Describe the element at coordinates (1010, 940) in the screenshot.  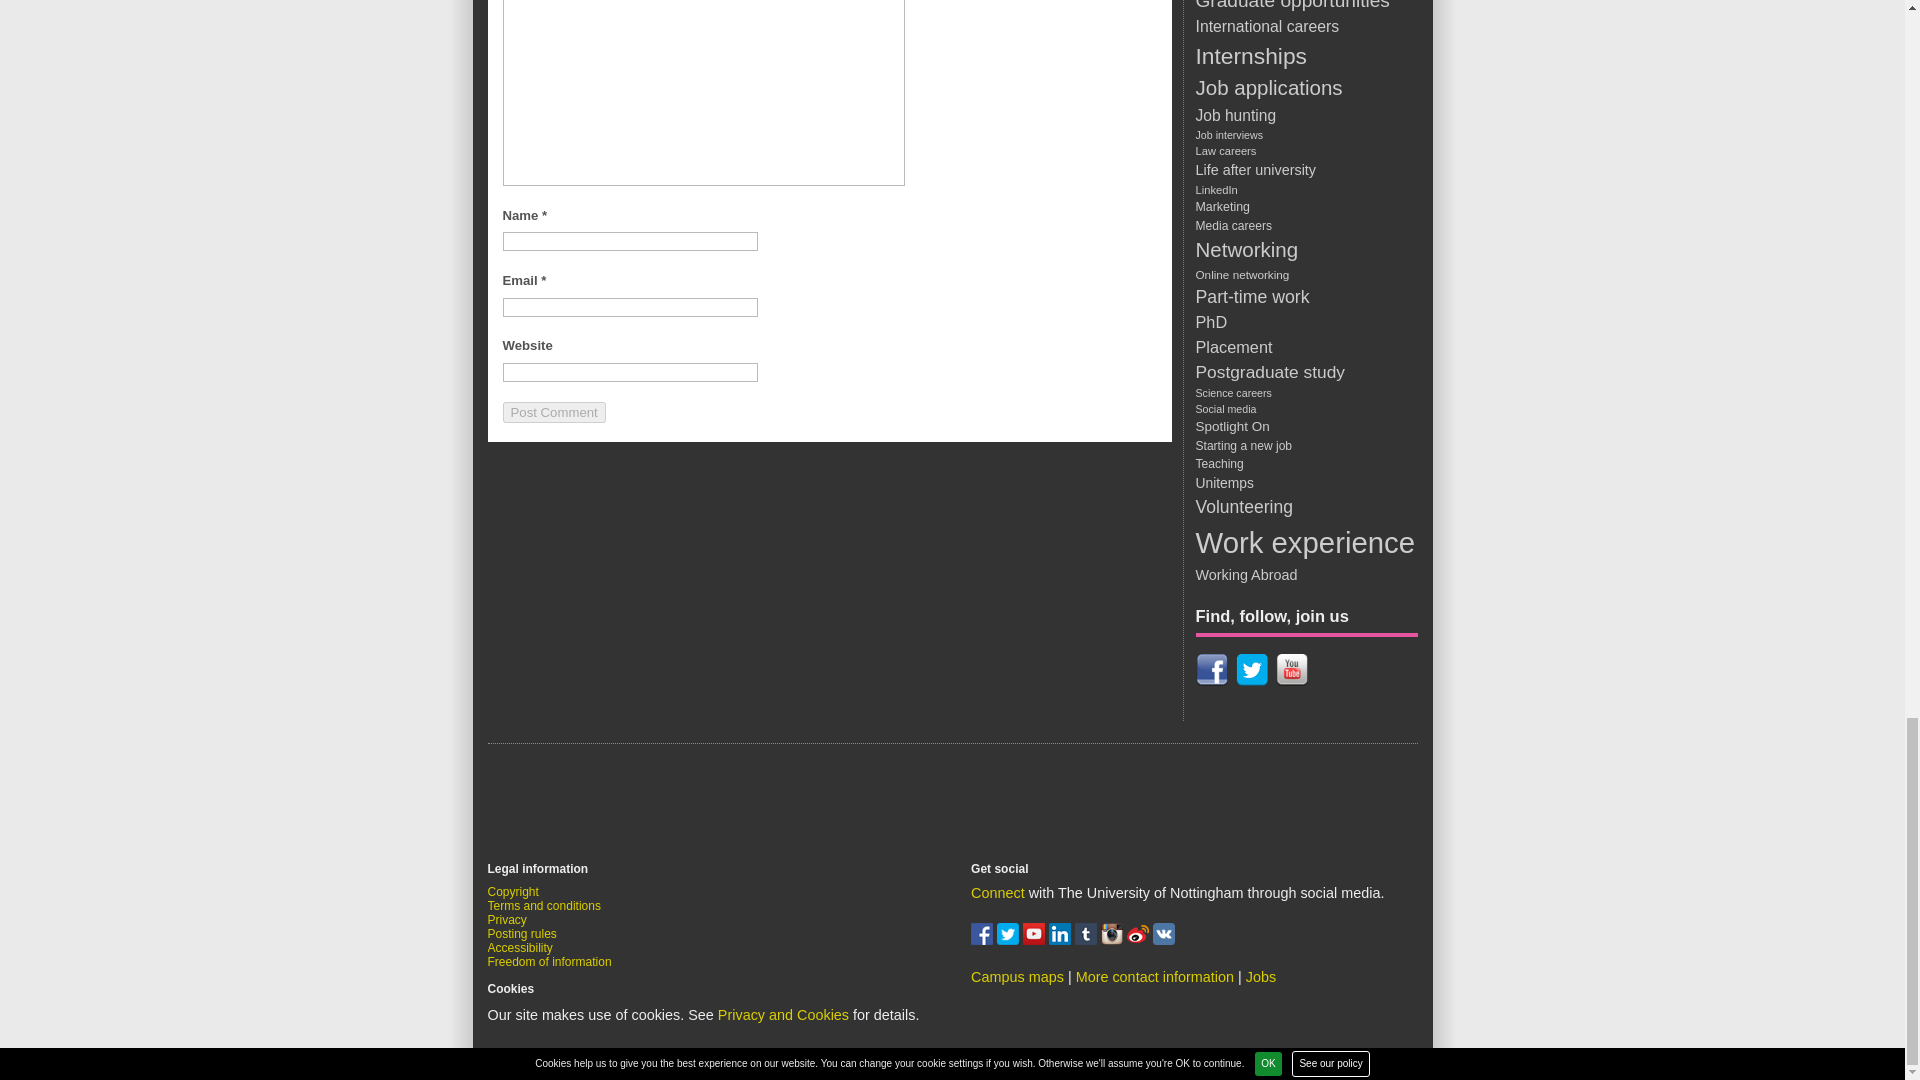
I see `Follow us on twitter` at that location.